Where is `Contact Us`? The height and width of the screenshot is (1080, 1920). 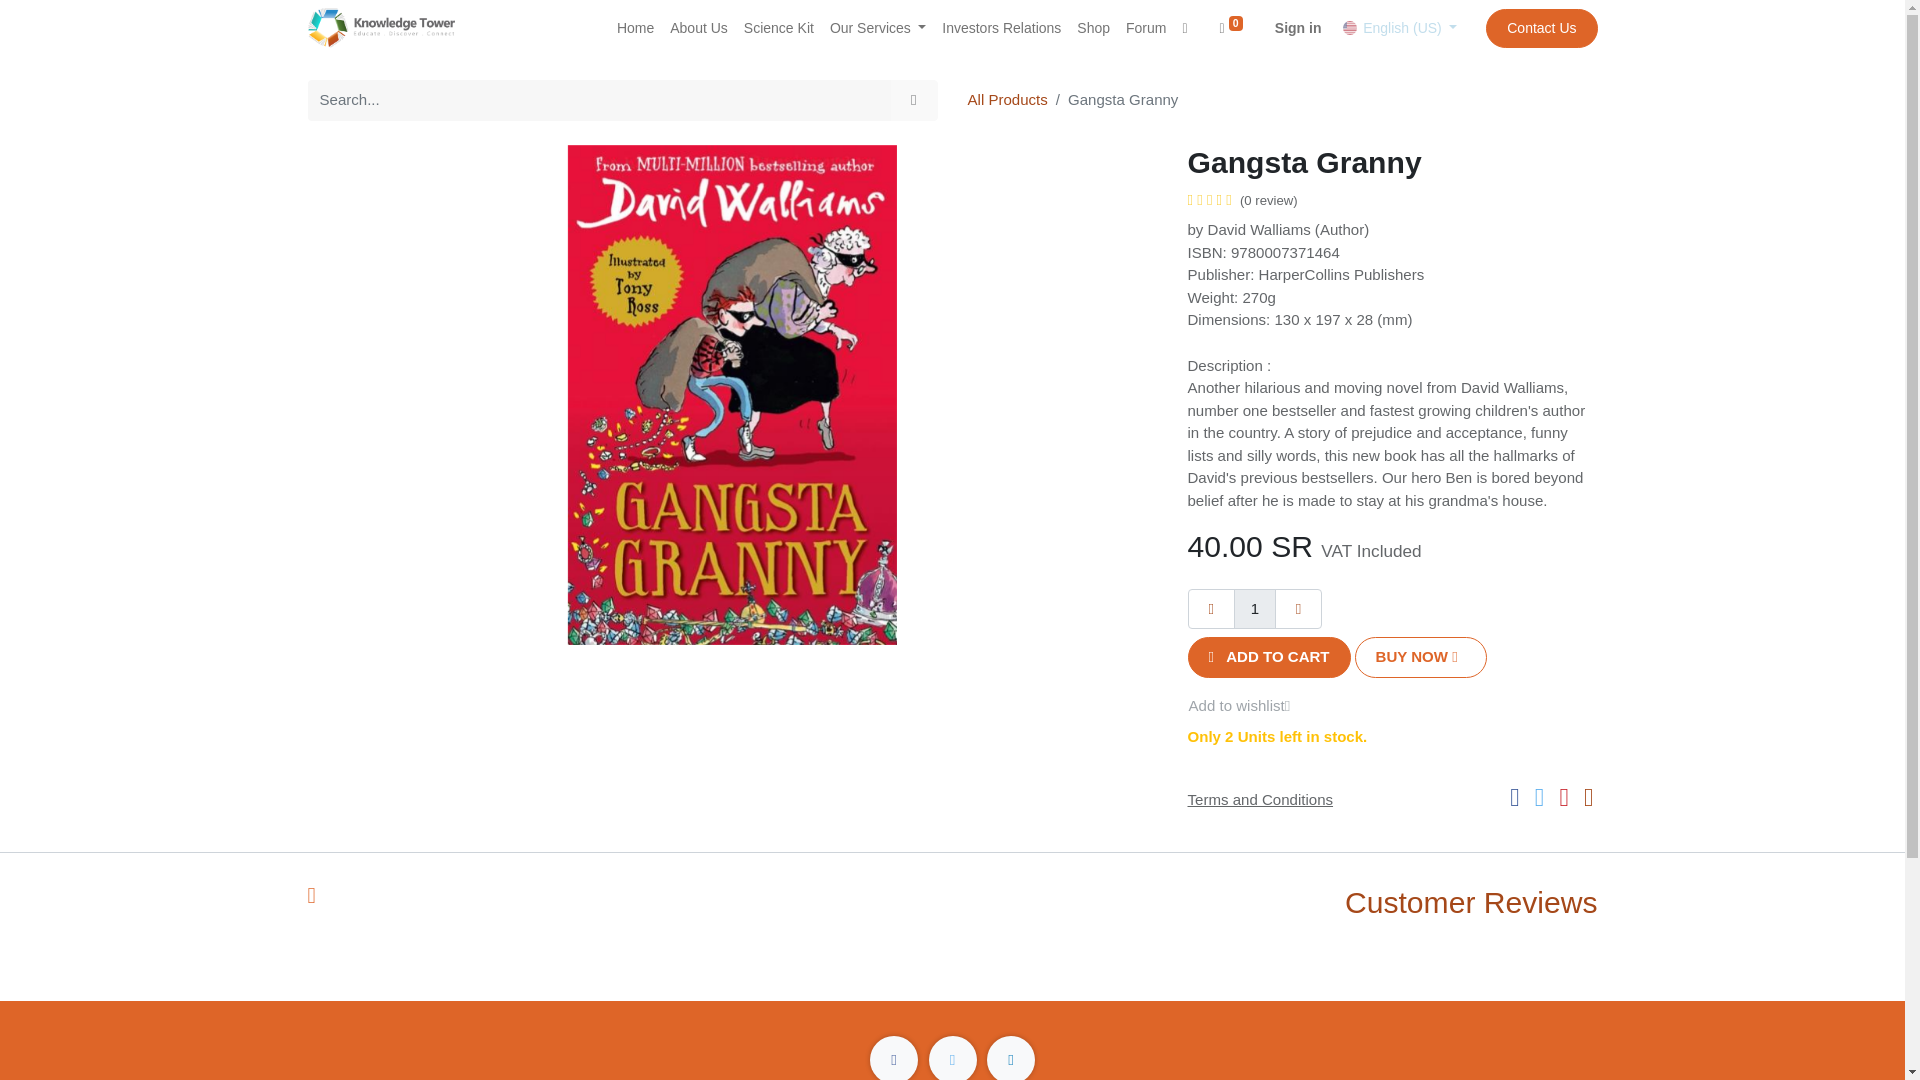
Contact Us is located at coordinates (1542, 27).